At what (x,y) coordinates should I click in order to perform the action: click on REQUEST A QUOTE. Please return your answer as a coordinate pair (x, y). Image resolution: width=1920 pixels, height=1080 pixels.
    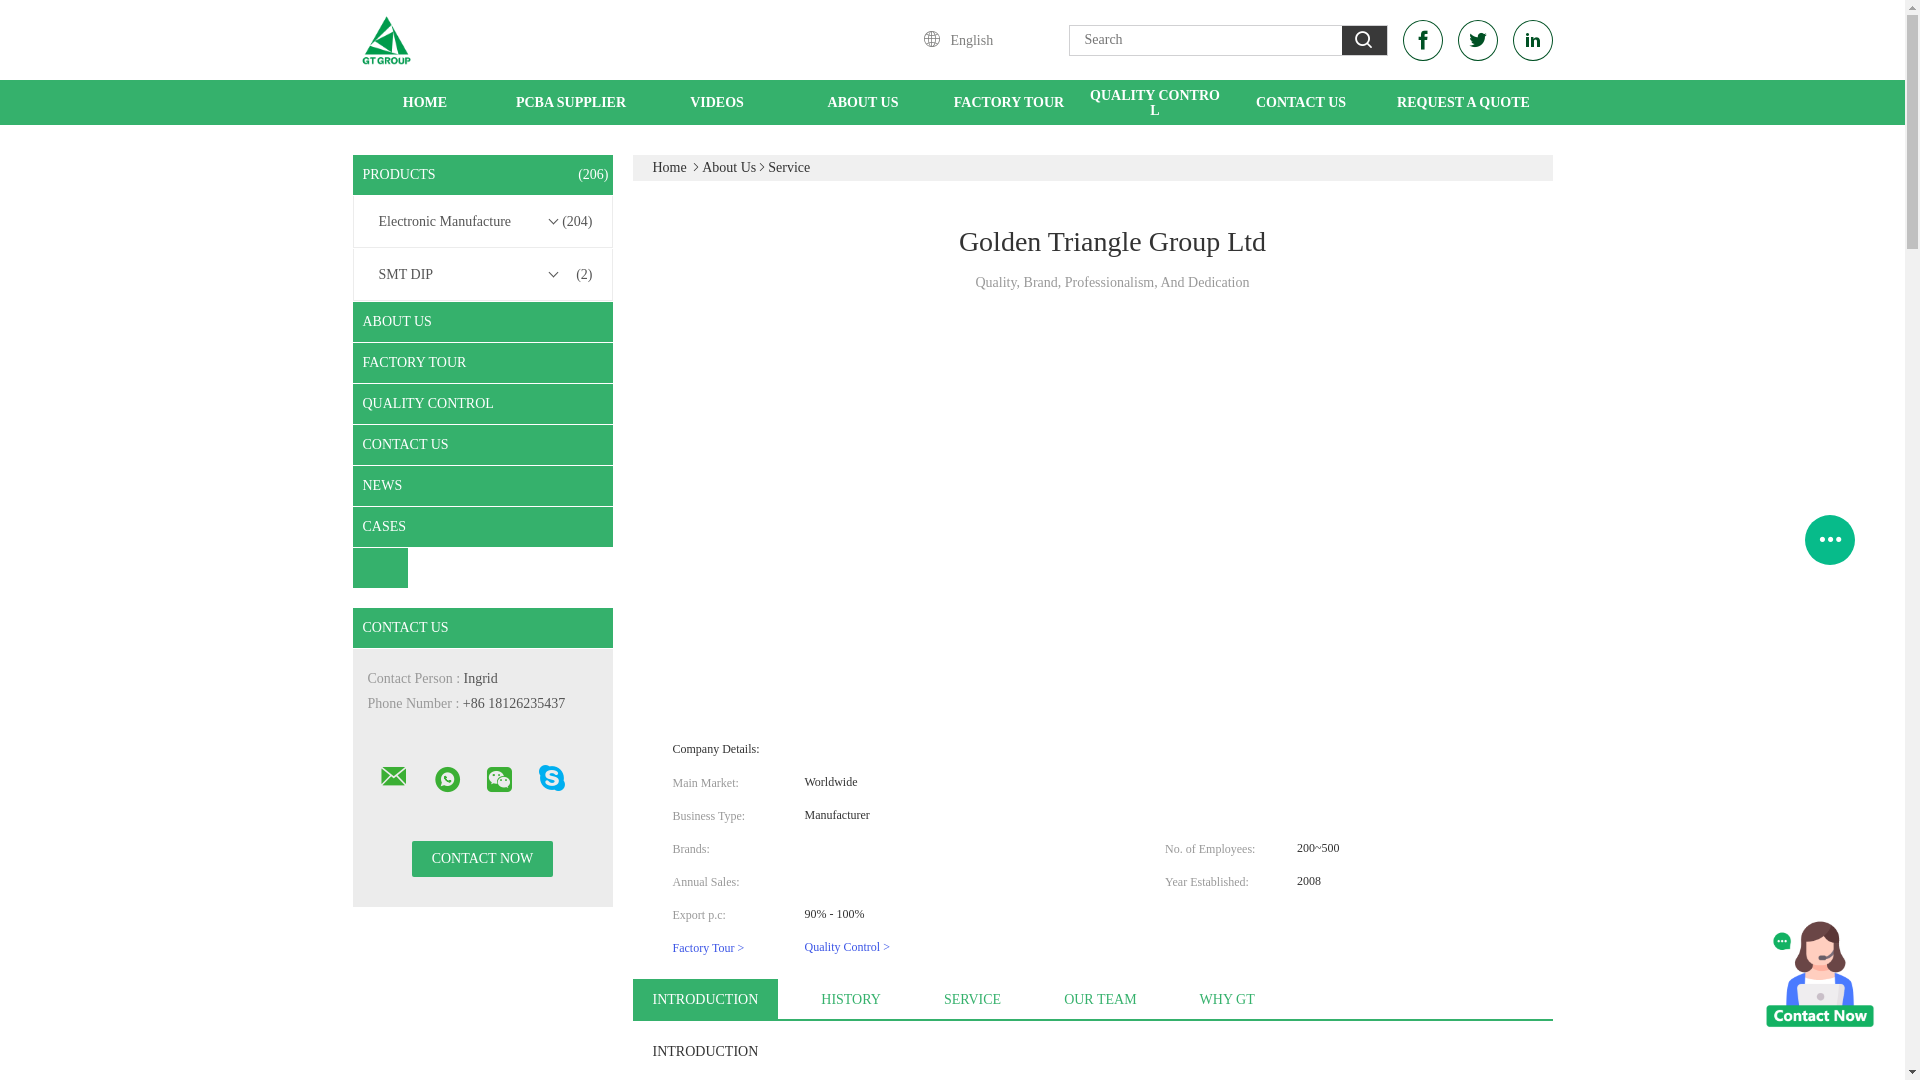
    Looking at the image, I should click on (1462, 102).